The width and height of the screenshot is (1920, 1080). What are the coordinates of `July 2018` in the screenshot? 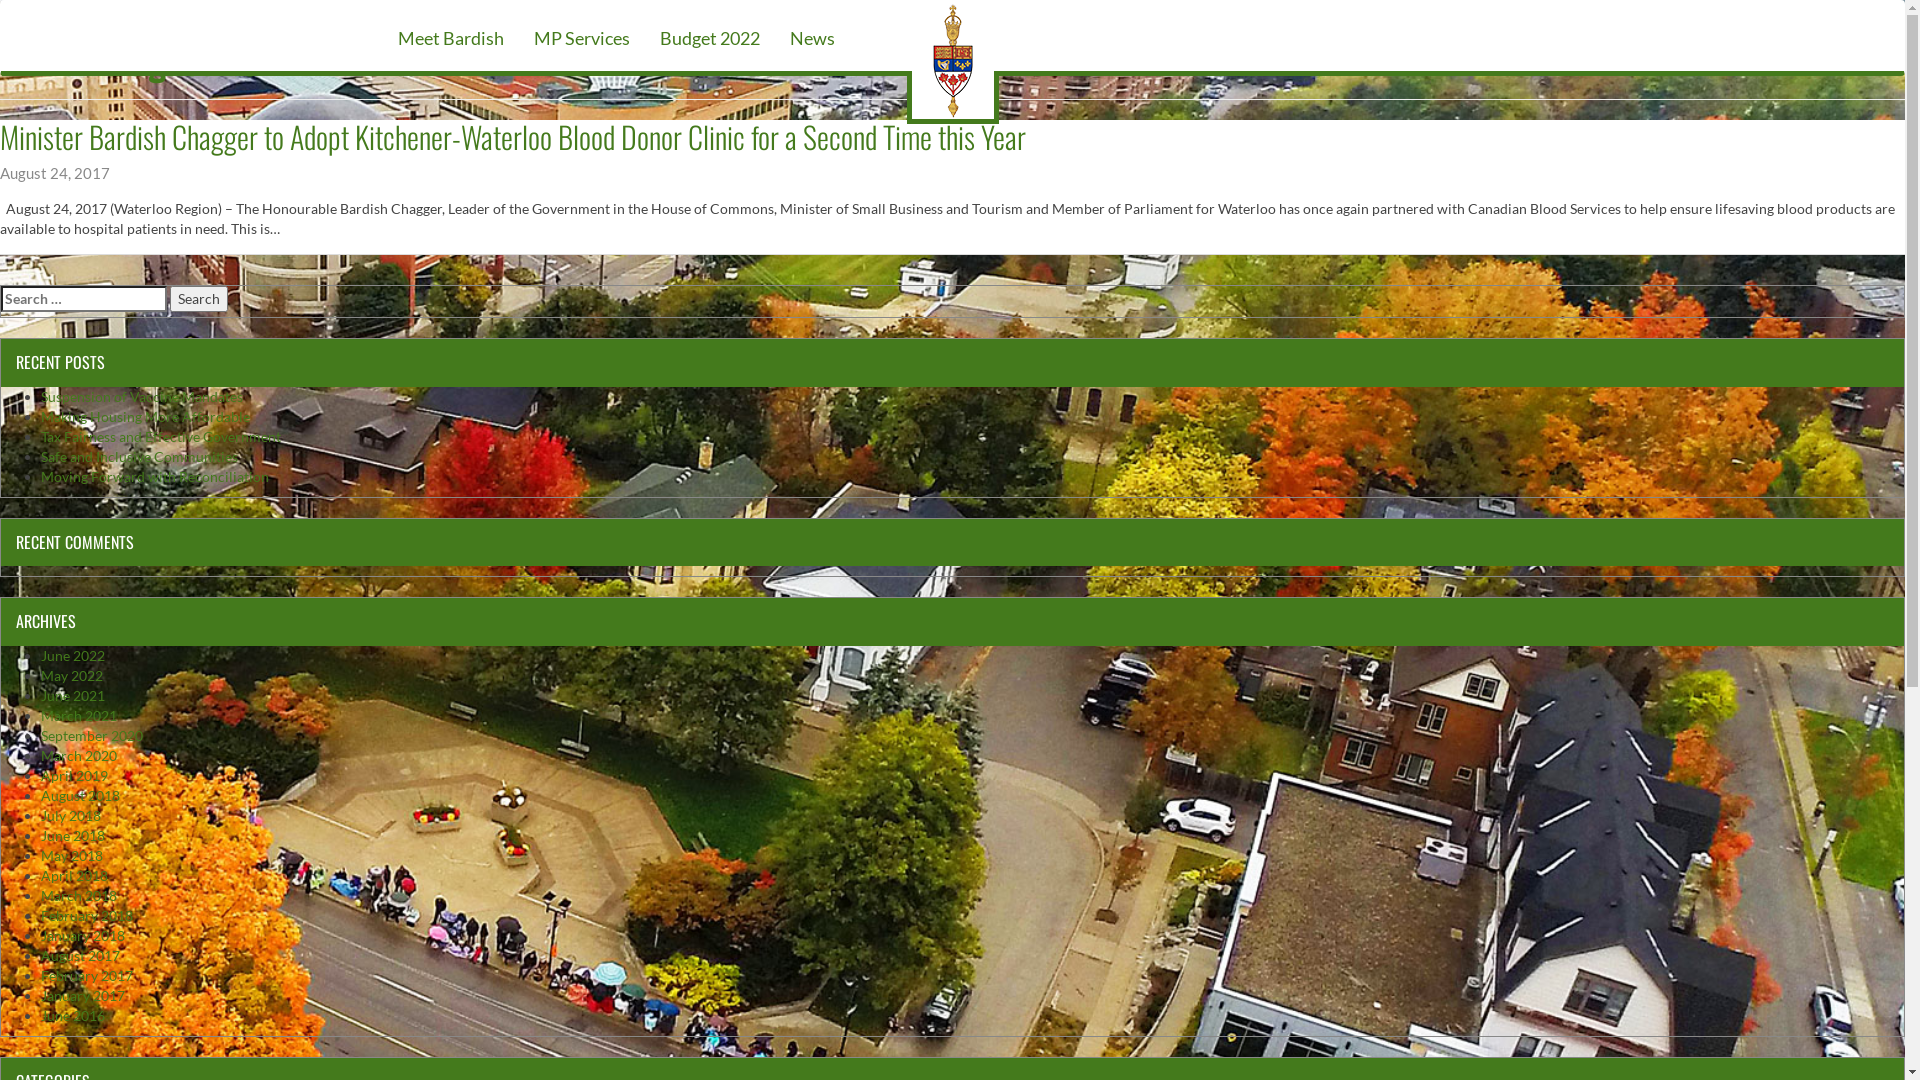 It's located at (71, 816).